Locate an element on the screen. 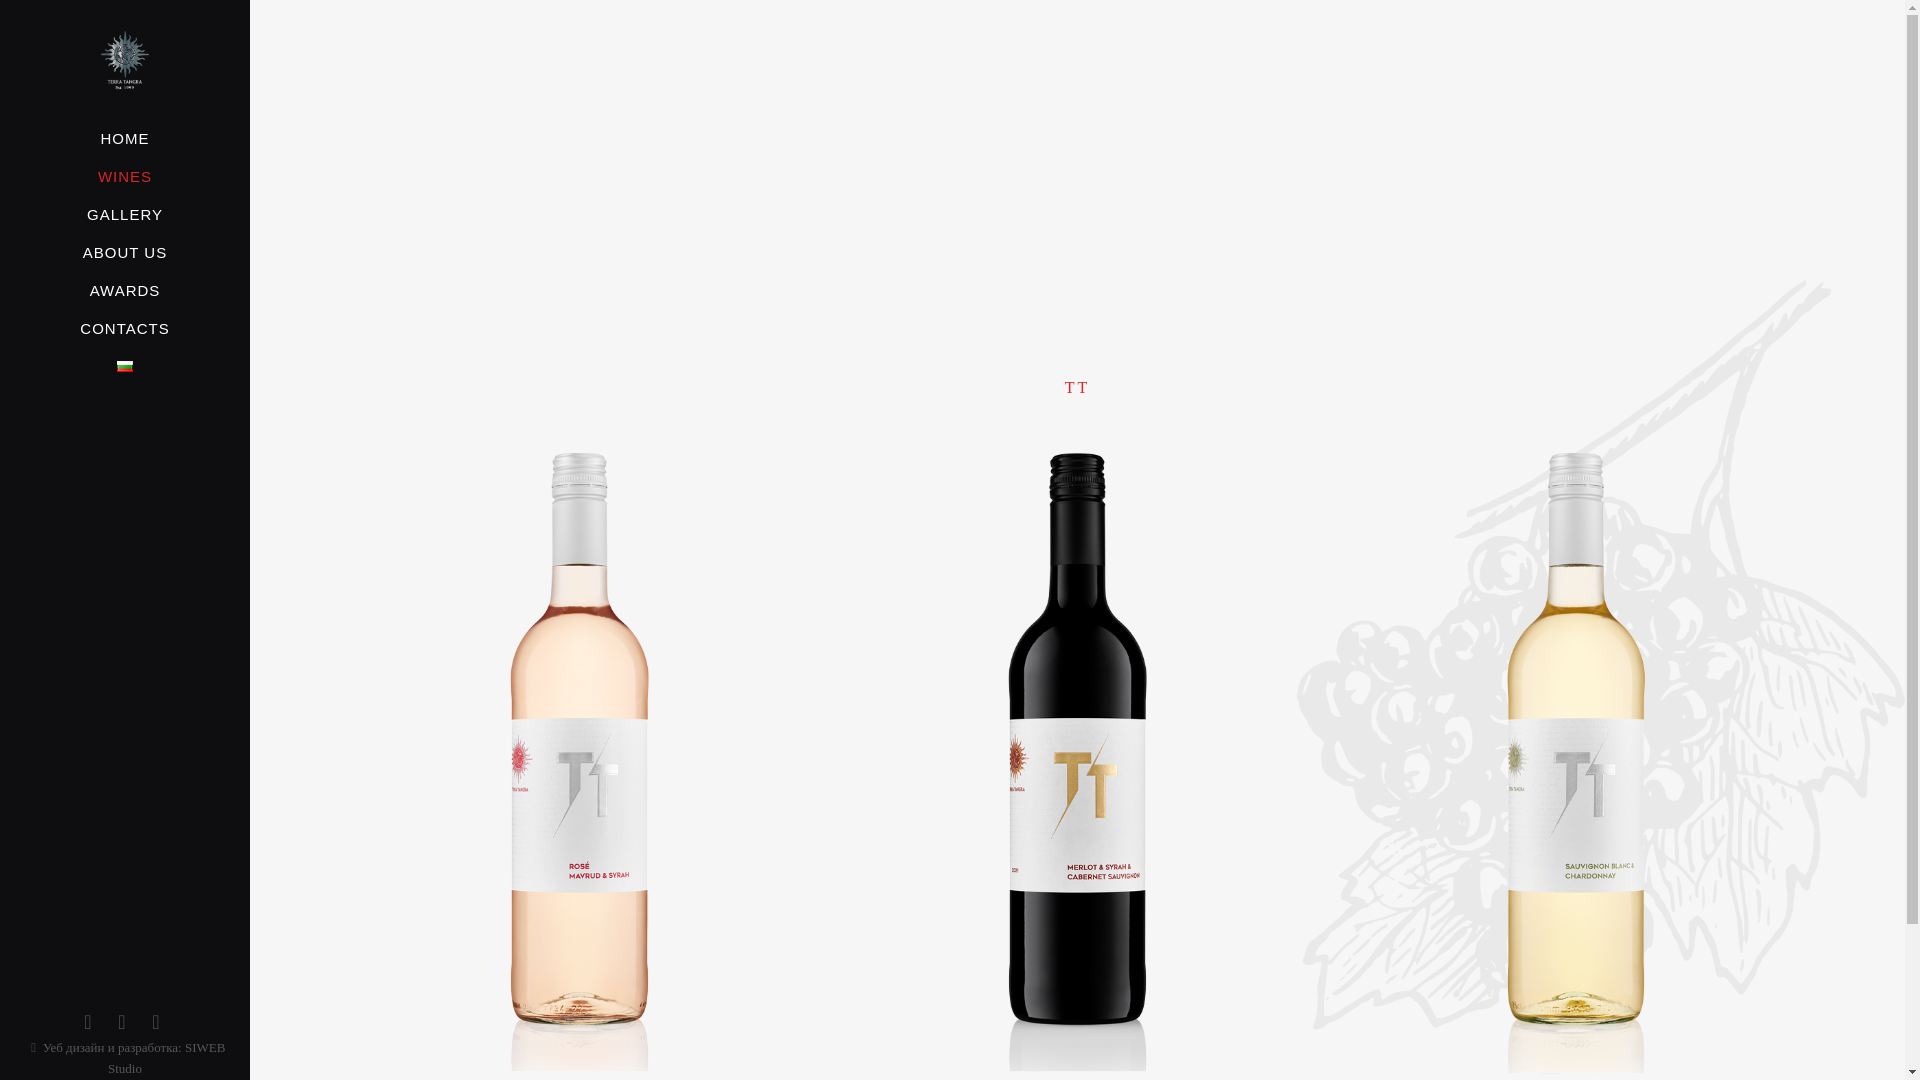  YouTube is located at coordinates (122, 1021).